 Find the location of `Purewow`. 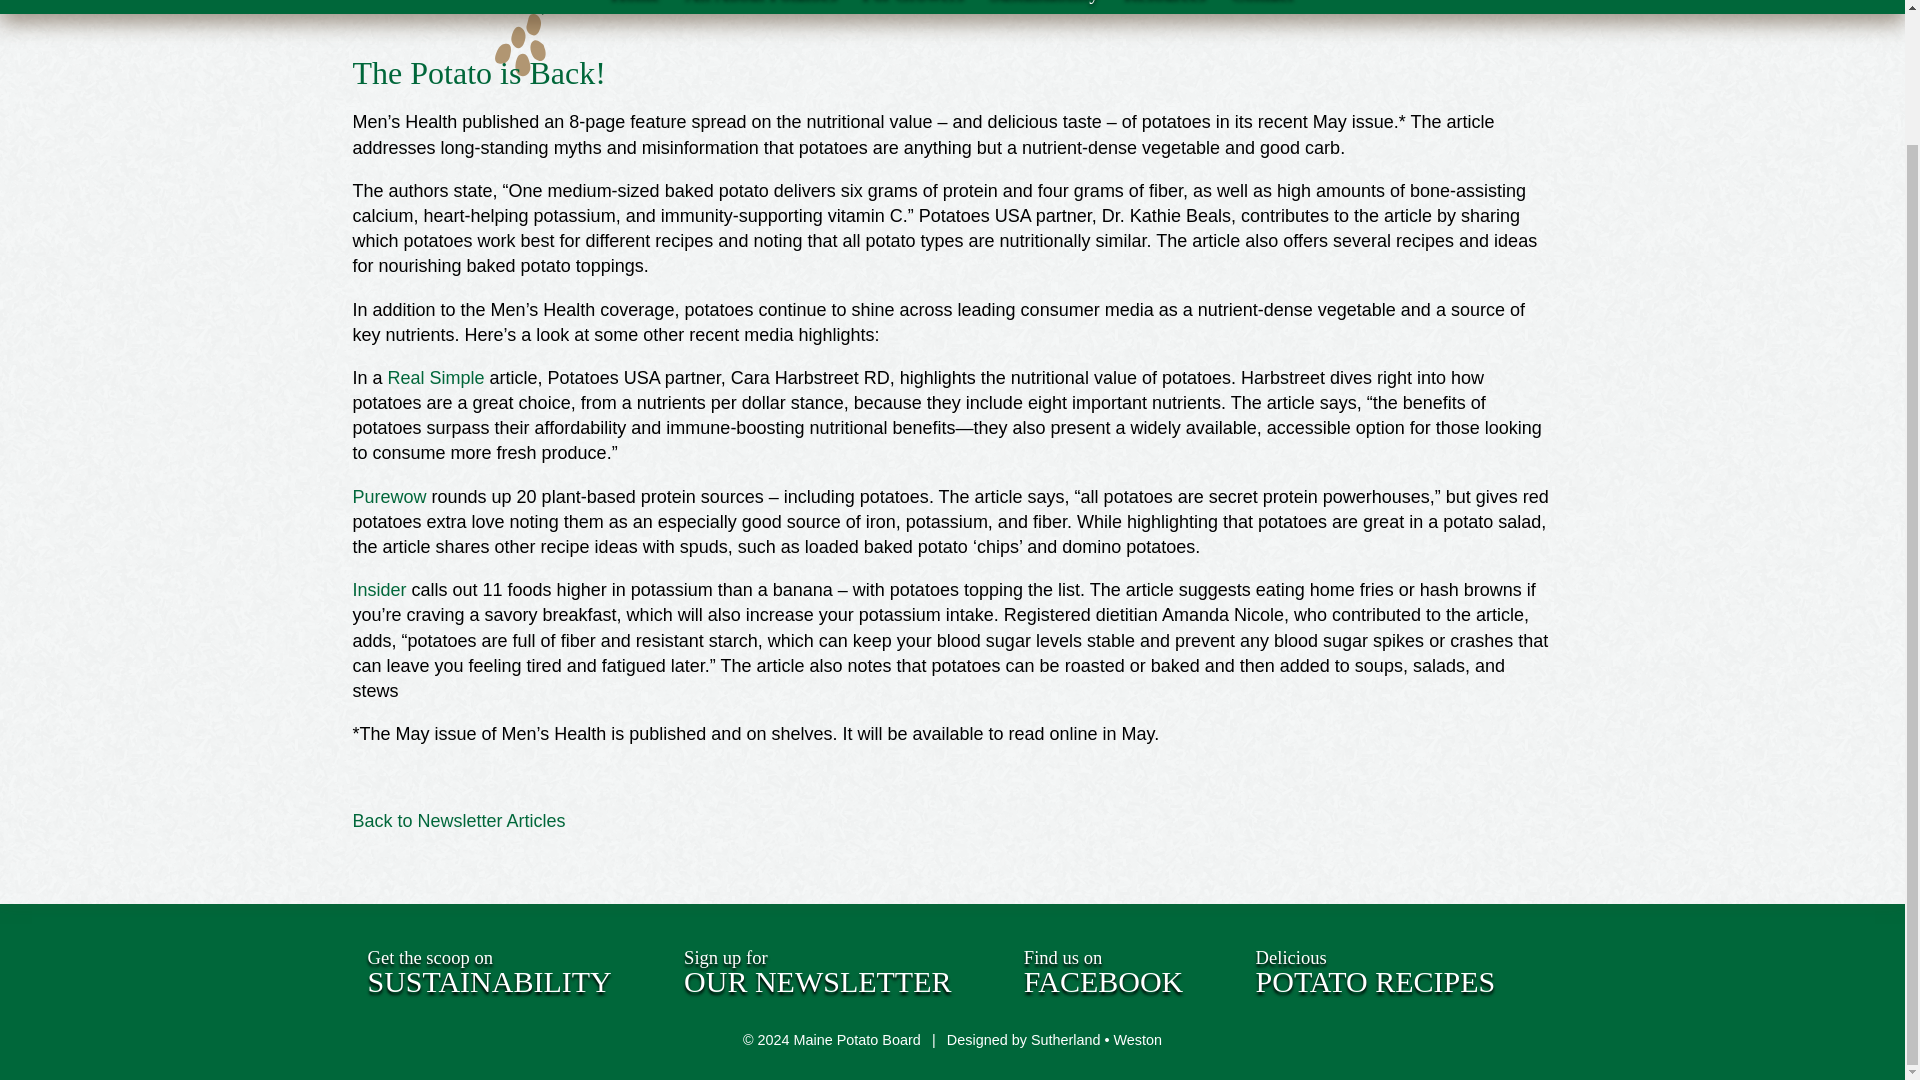

Purewow is located at coordinates (388, 496).